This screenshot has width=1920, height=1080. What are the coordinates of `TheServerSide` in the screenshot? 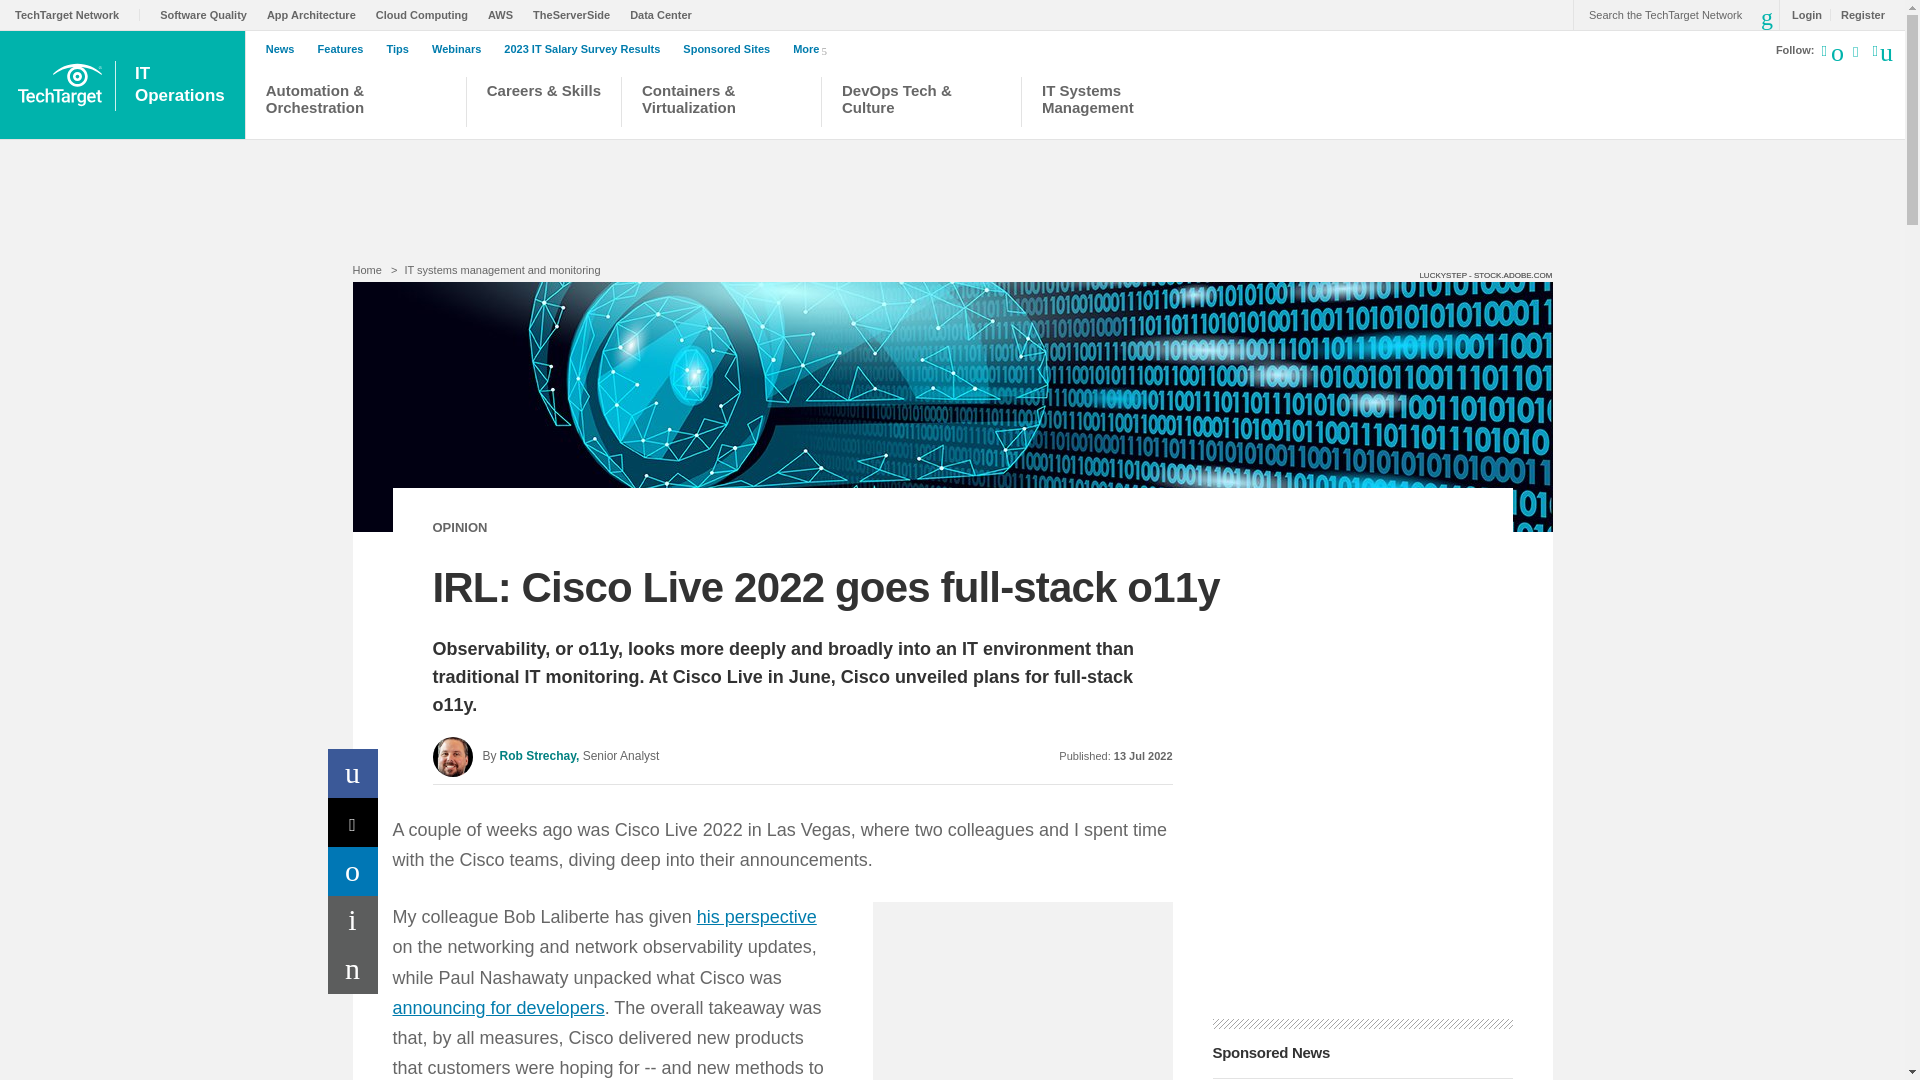 It's located at (576, 14).